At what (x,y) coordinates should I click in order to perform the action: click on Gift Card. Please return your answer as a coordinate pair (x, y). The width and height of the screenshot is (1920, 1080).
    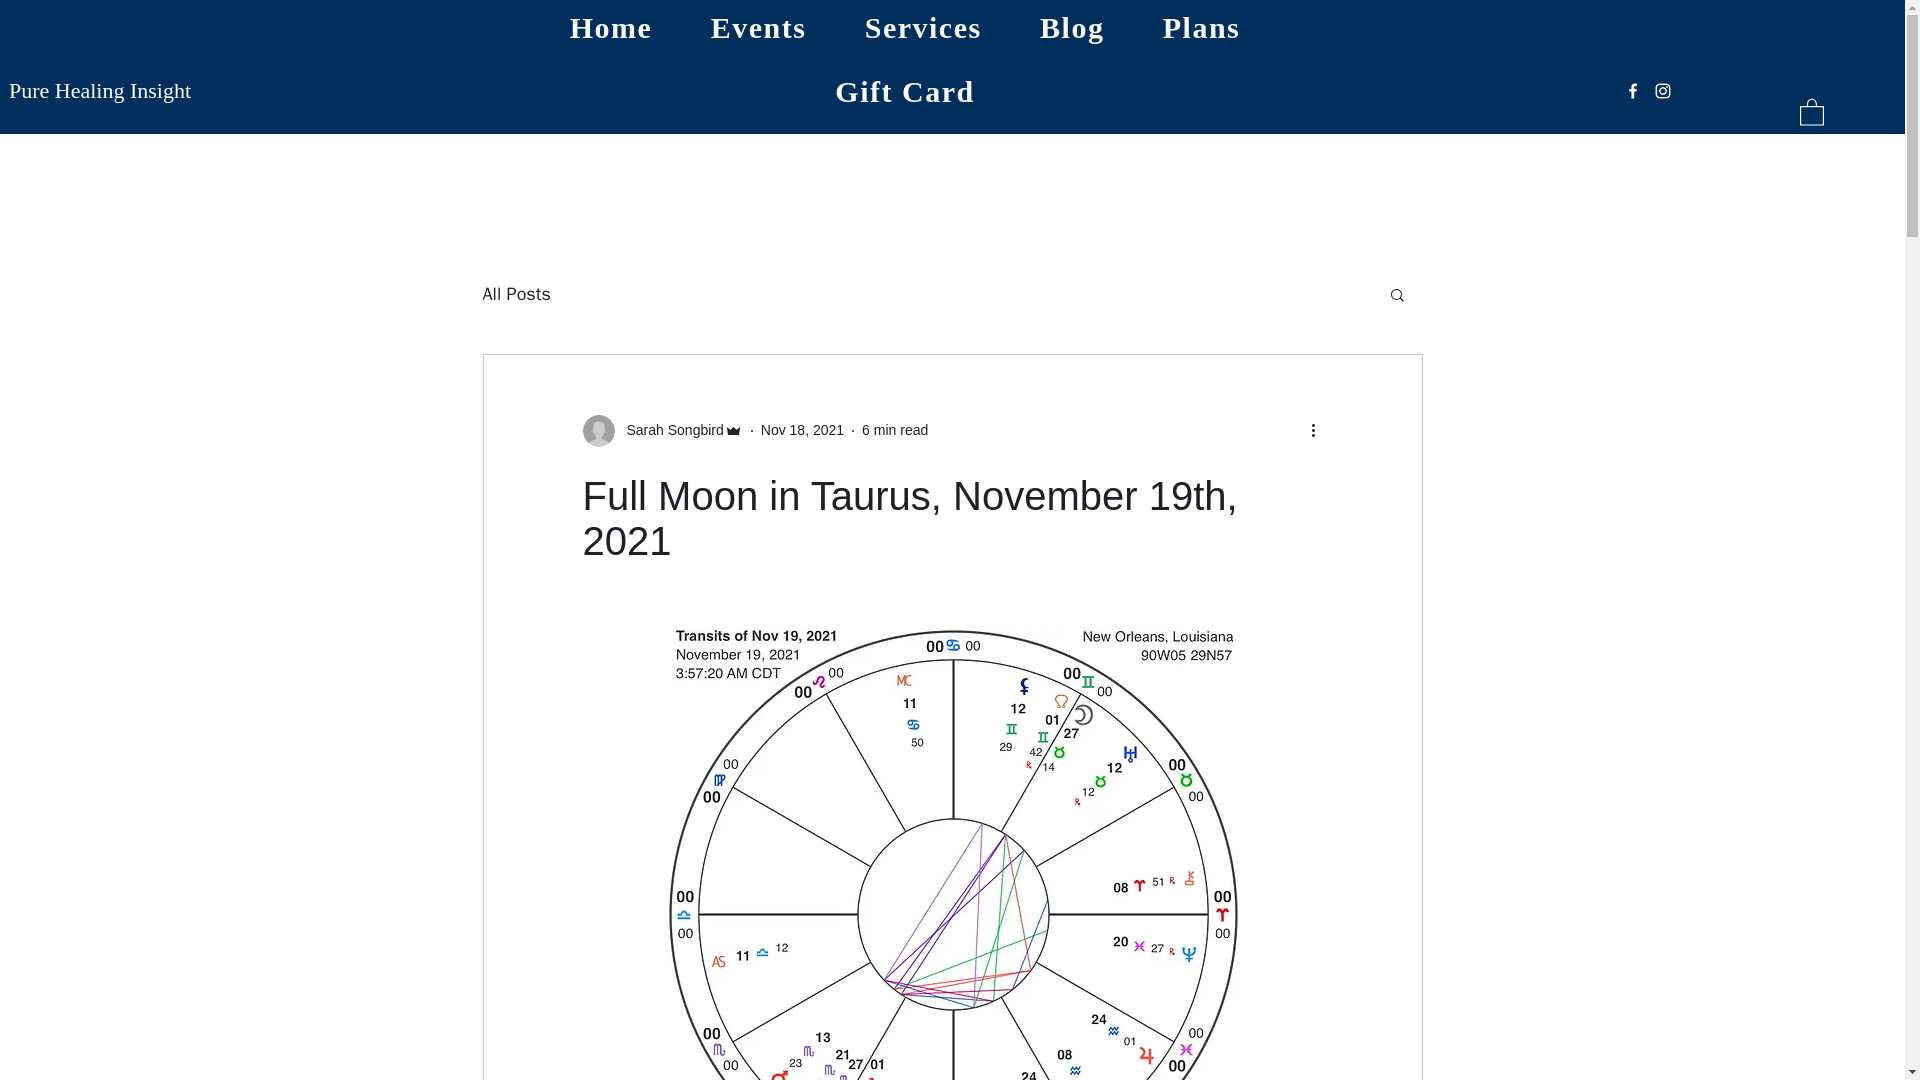
    Looking at the image, I should click on (904, 91).